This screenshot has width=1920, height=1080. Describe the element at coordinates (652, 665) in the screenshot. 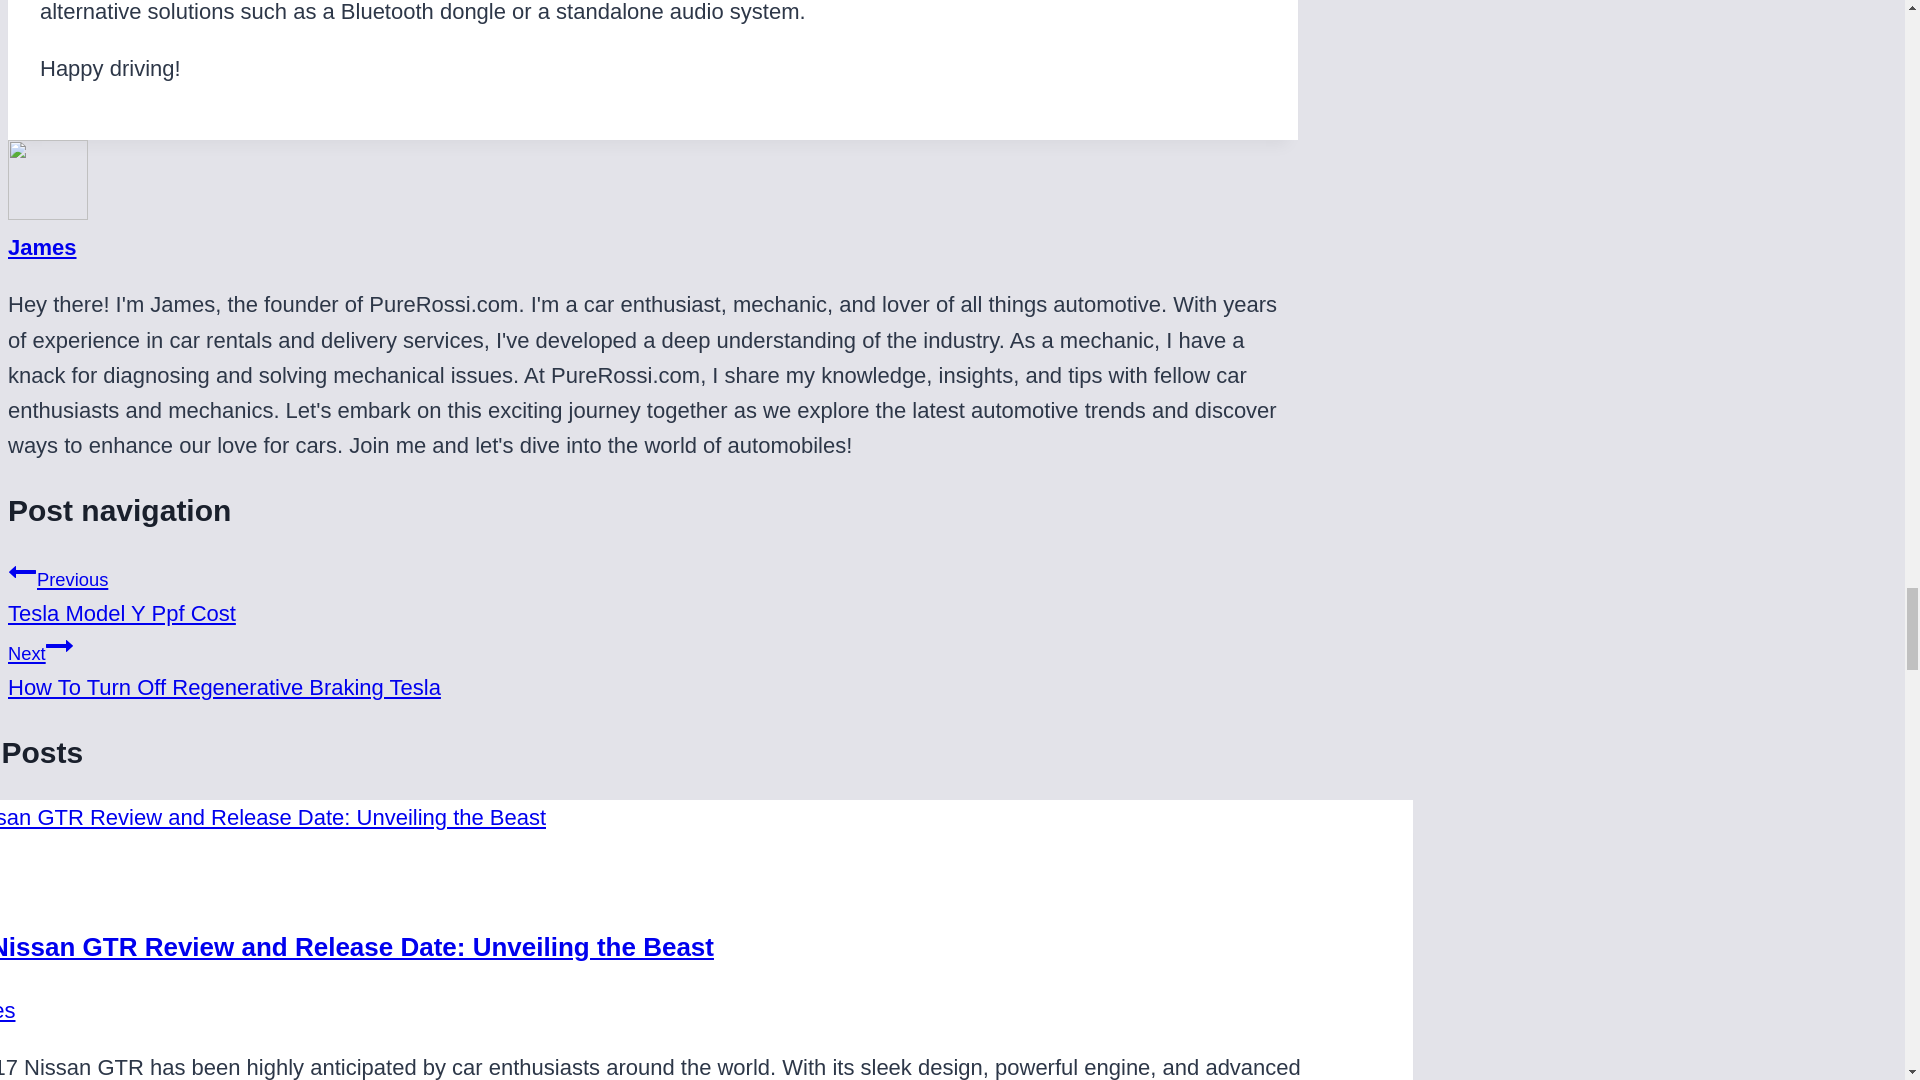

I see `Posts by James` at that location.